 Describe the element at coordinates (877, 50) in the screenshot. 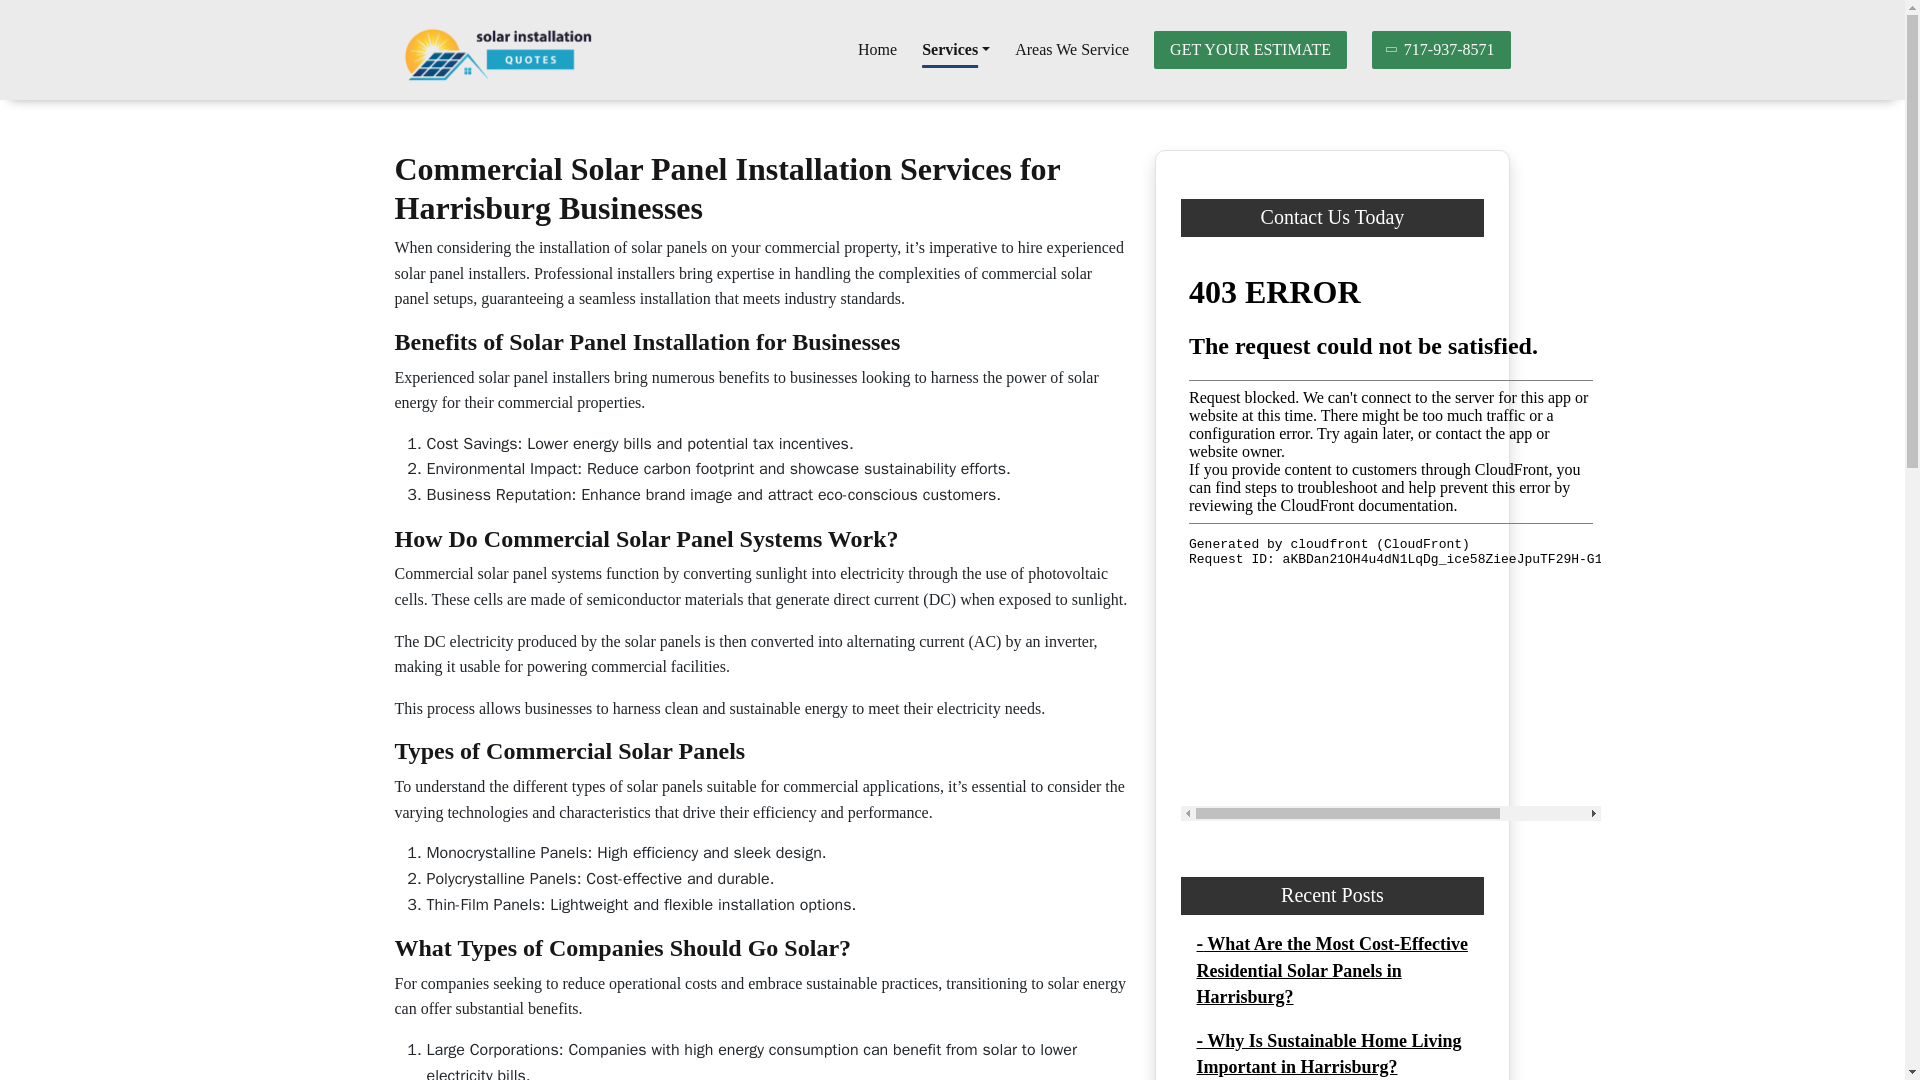

I see `Home` at that location.